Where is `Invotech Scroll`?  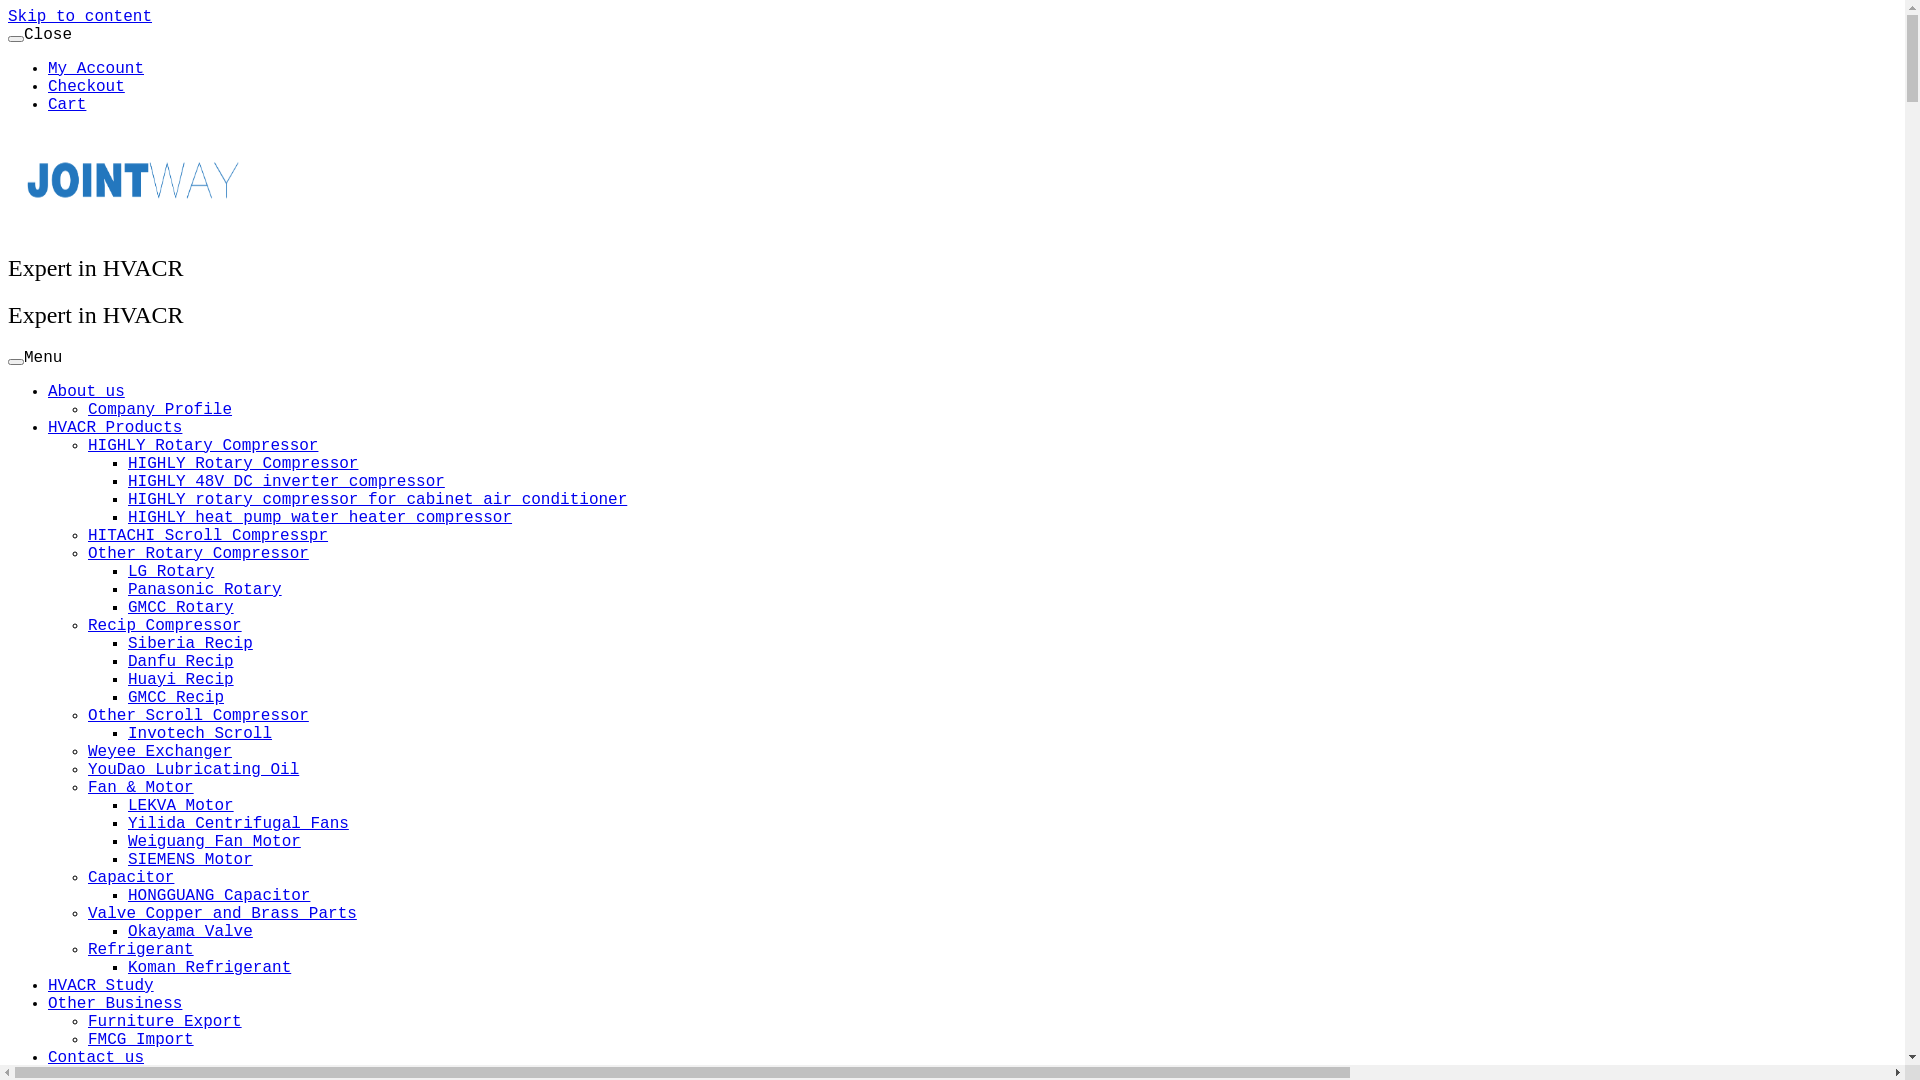 Invotech Scroll is located at coordinates (200, 734).